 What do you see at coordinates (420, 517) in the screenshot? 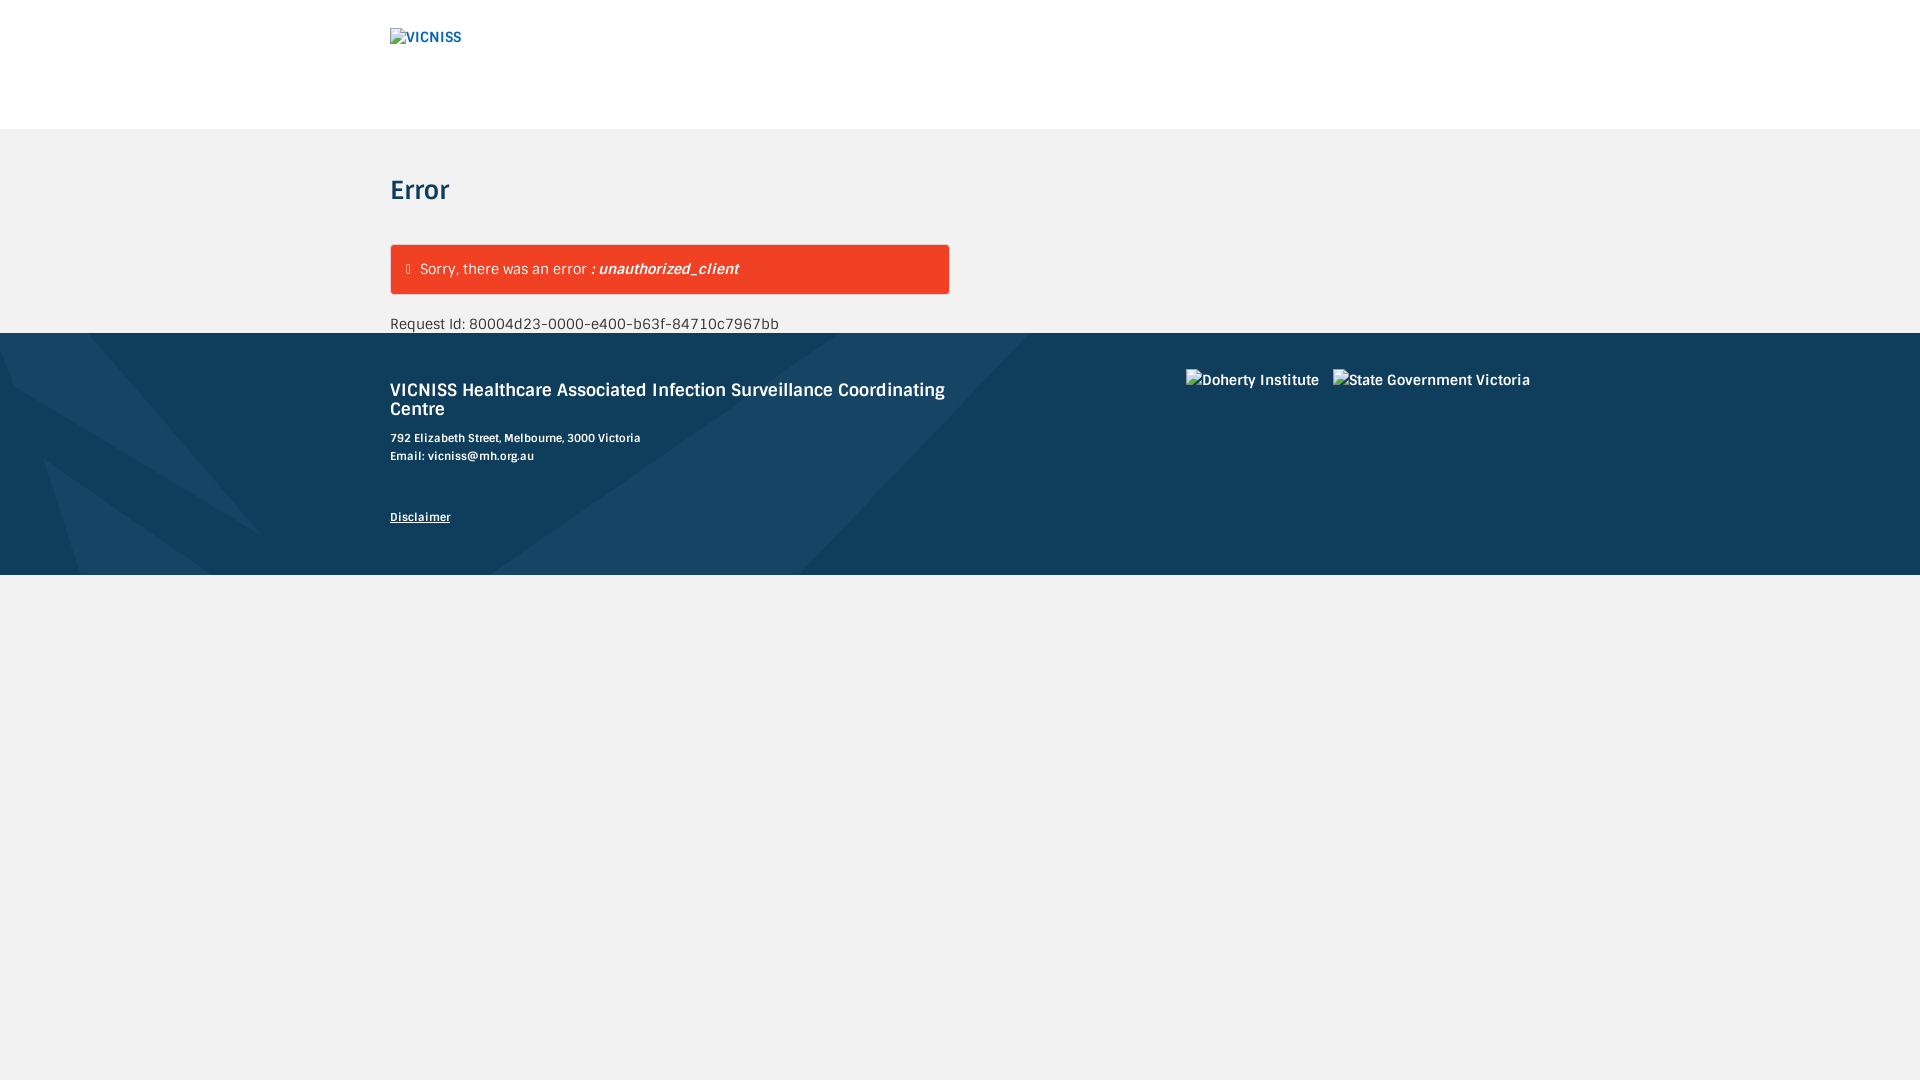
I see `Disclaimer` at bounding box center [420, 517].